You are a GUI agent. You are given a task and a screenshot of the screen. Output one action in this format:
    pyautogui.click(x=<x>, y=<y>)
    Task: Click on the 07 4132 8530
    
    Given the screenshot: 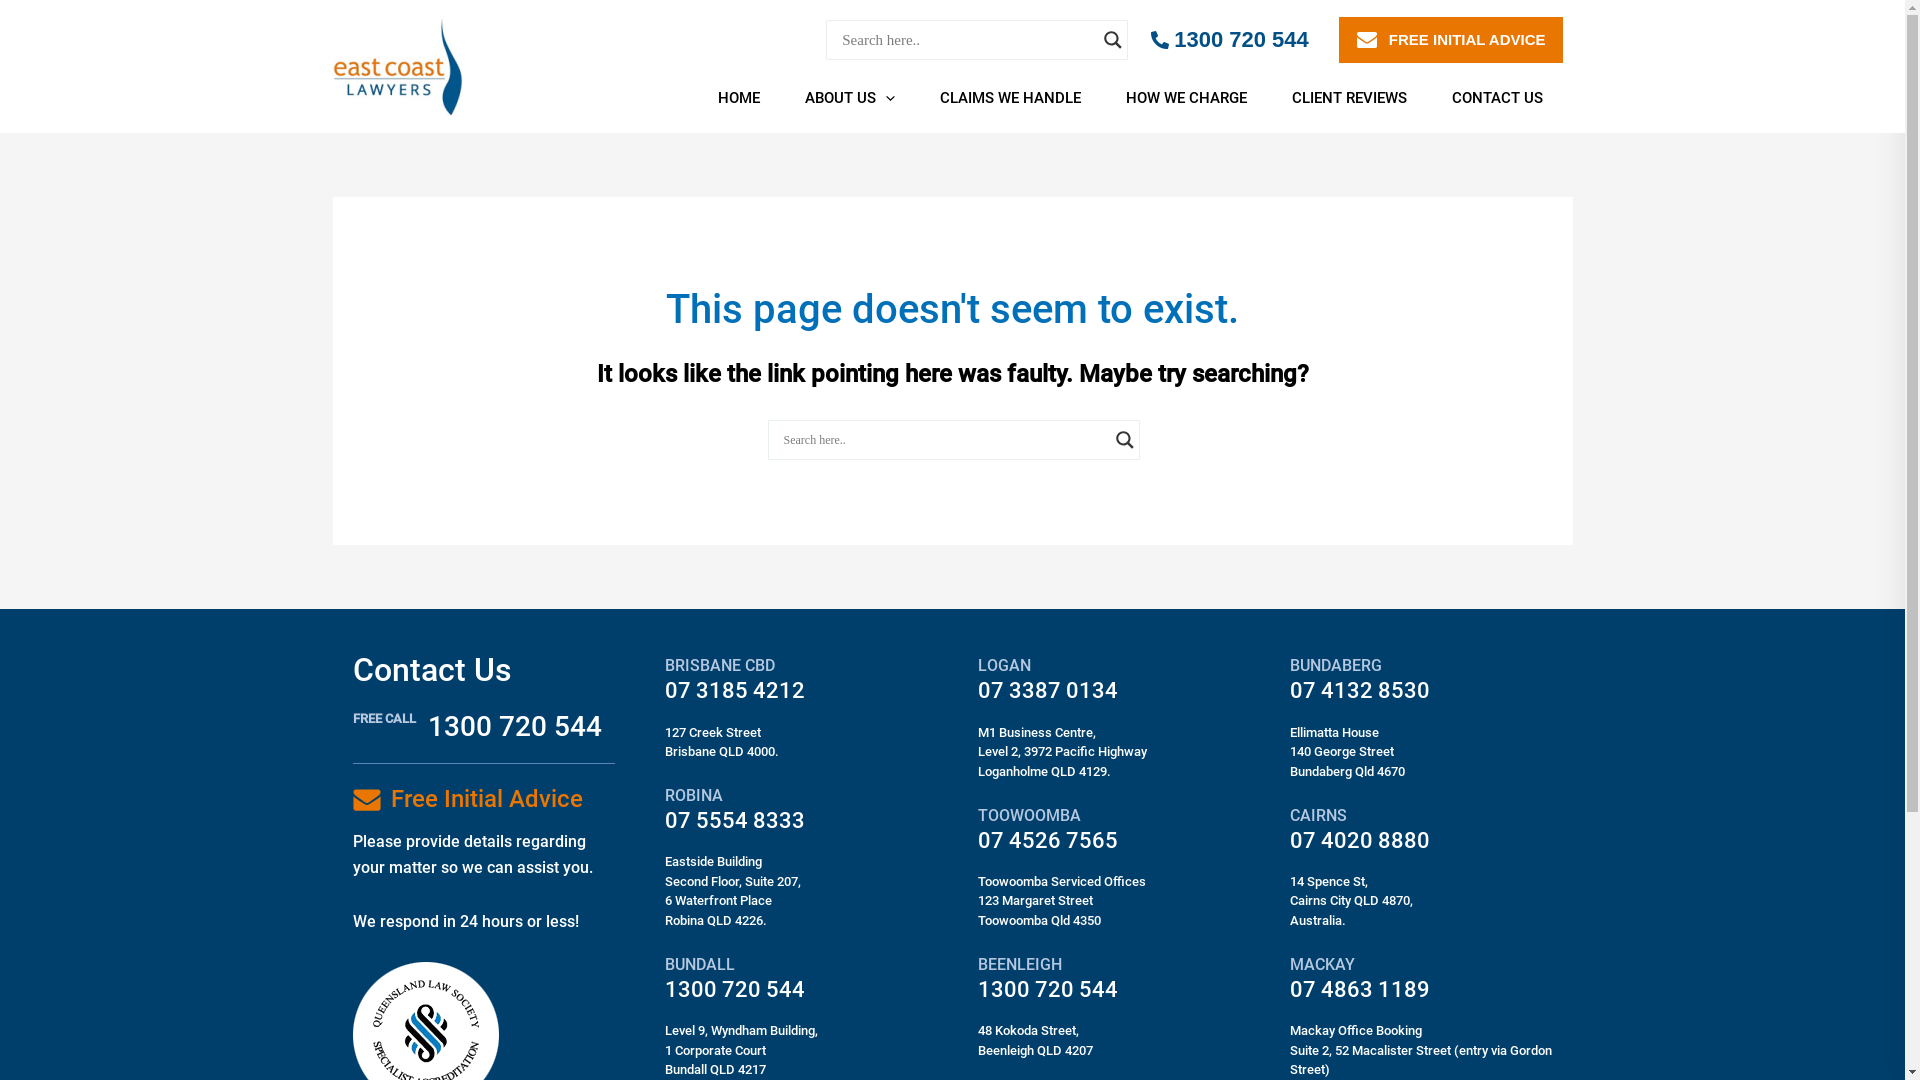 What is the action you would take?
    pyautogui.click(x=1360, y=690)
    